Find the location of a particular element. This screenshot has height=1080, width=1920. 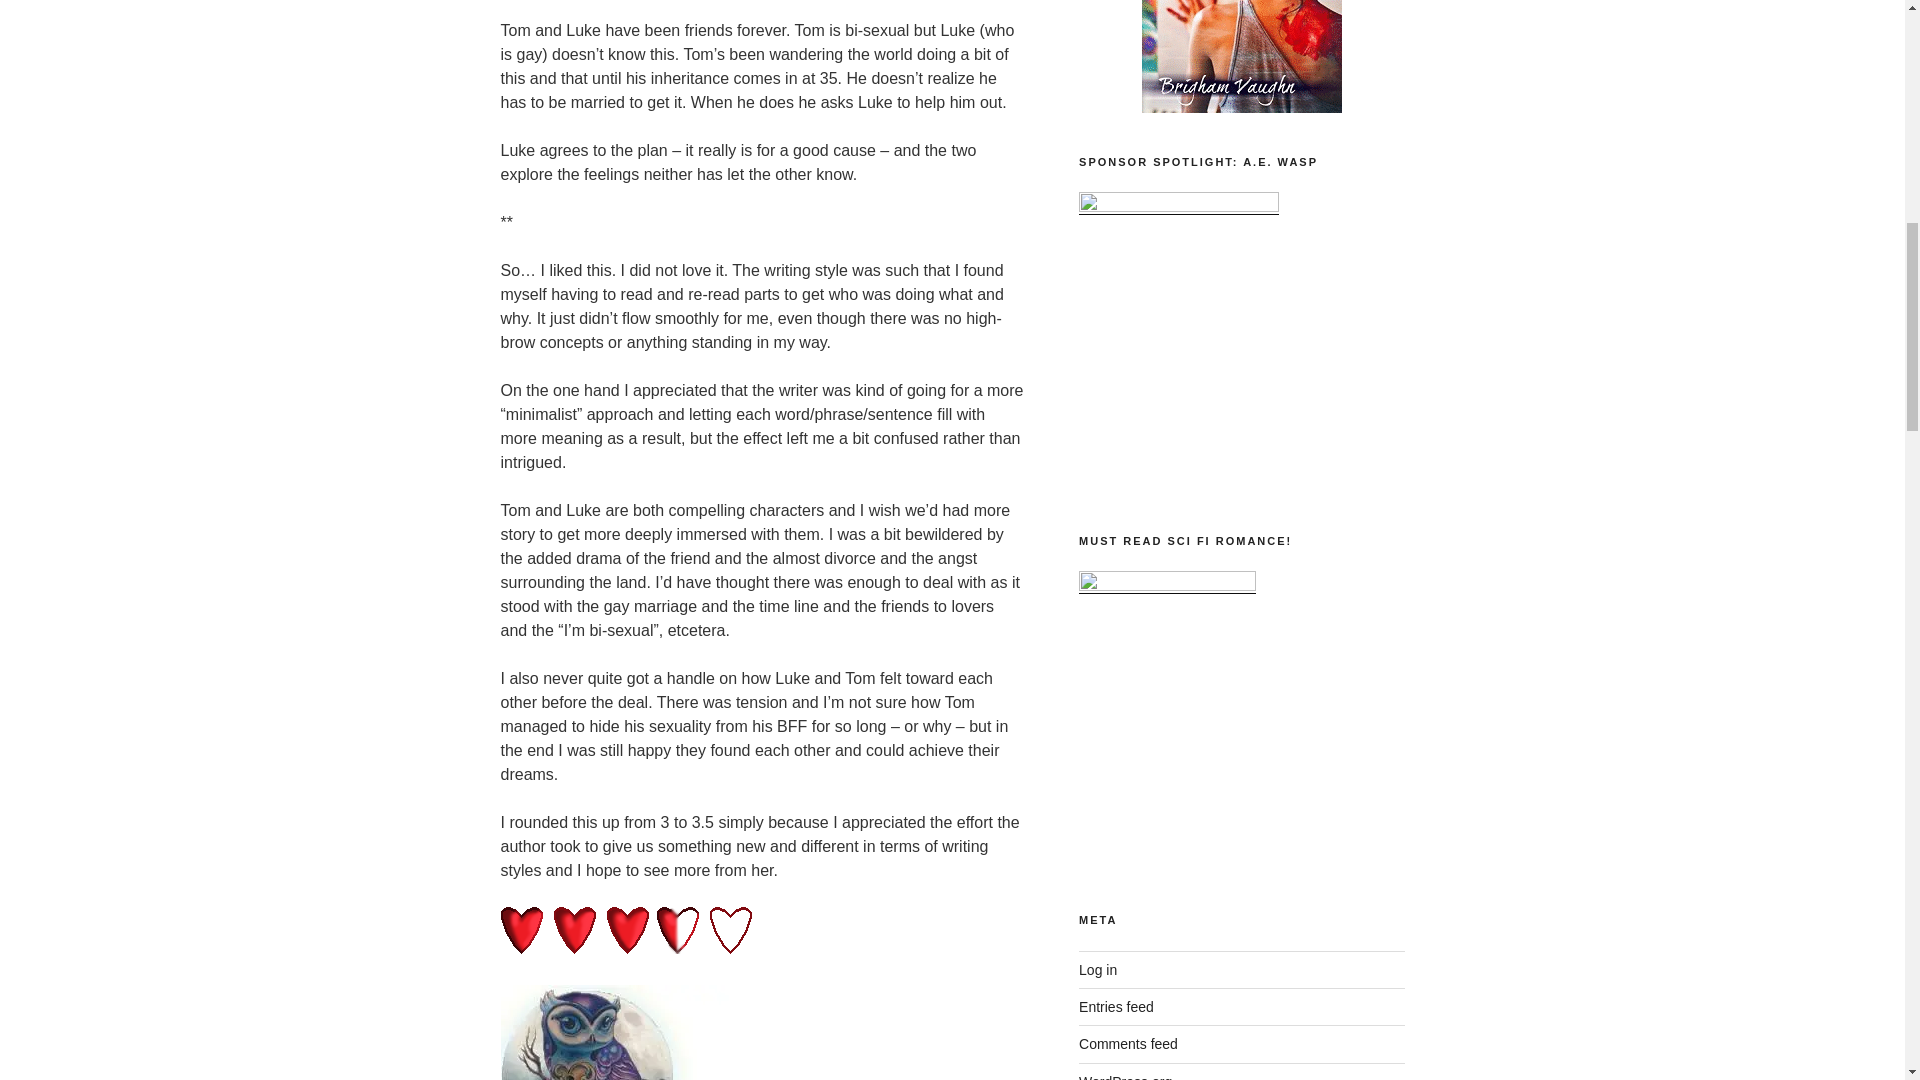

Entries feed is located at coordinates (1116, 1007).